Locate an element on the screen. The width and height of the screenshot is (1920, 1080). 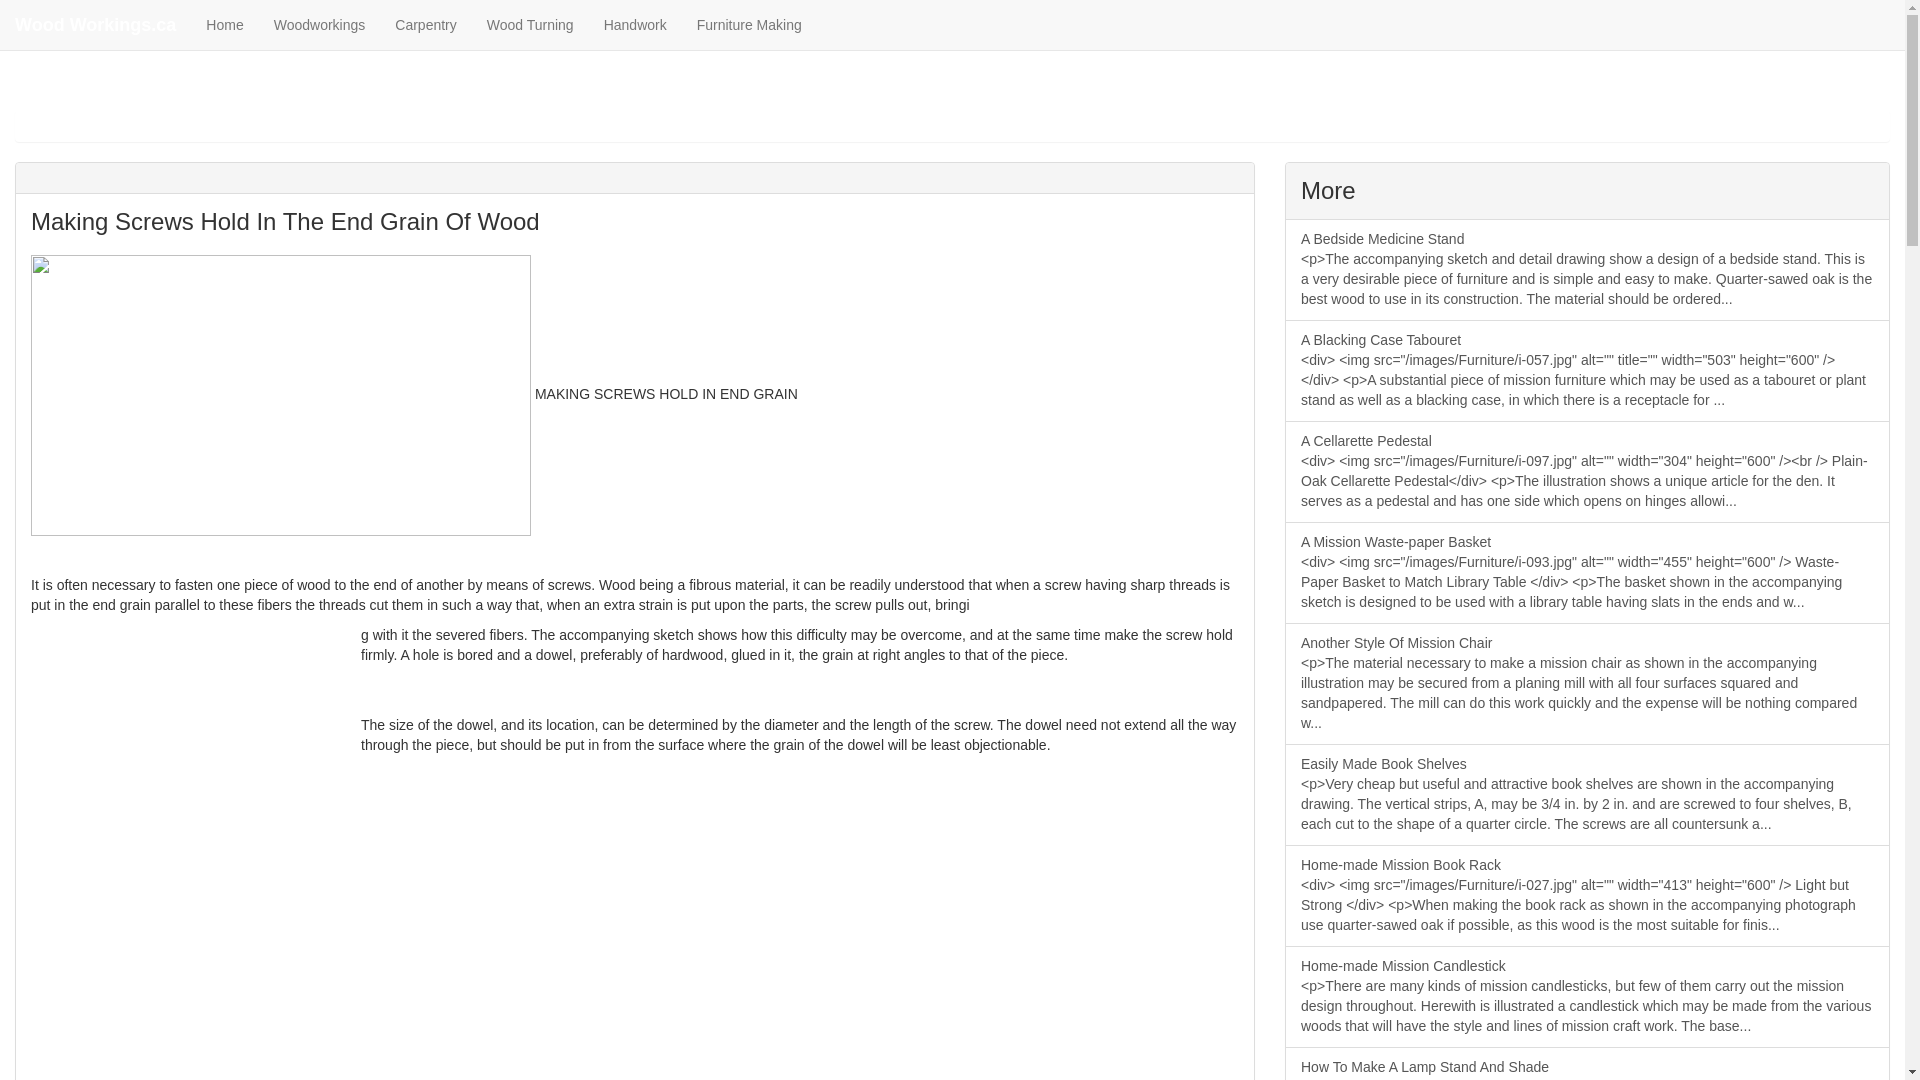
Home is located at coordinates (224, 24).